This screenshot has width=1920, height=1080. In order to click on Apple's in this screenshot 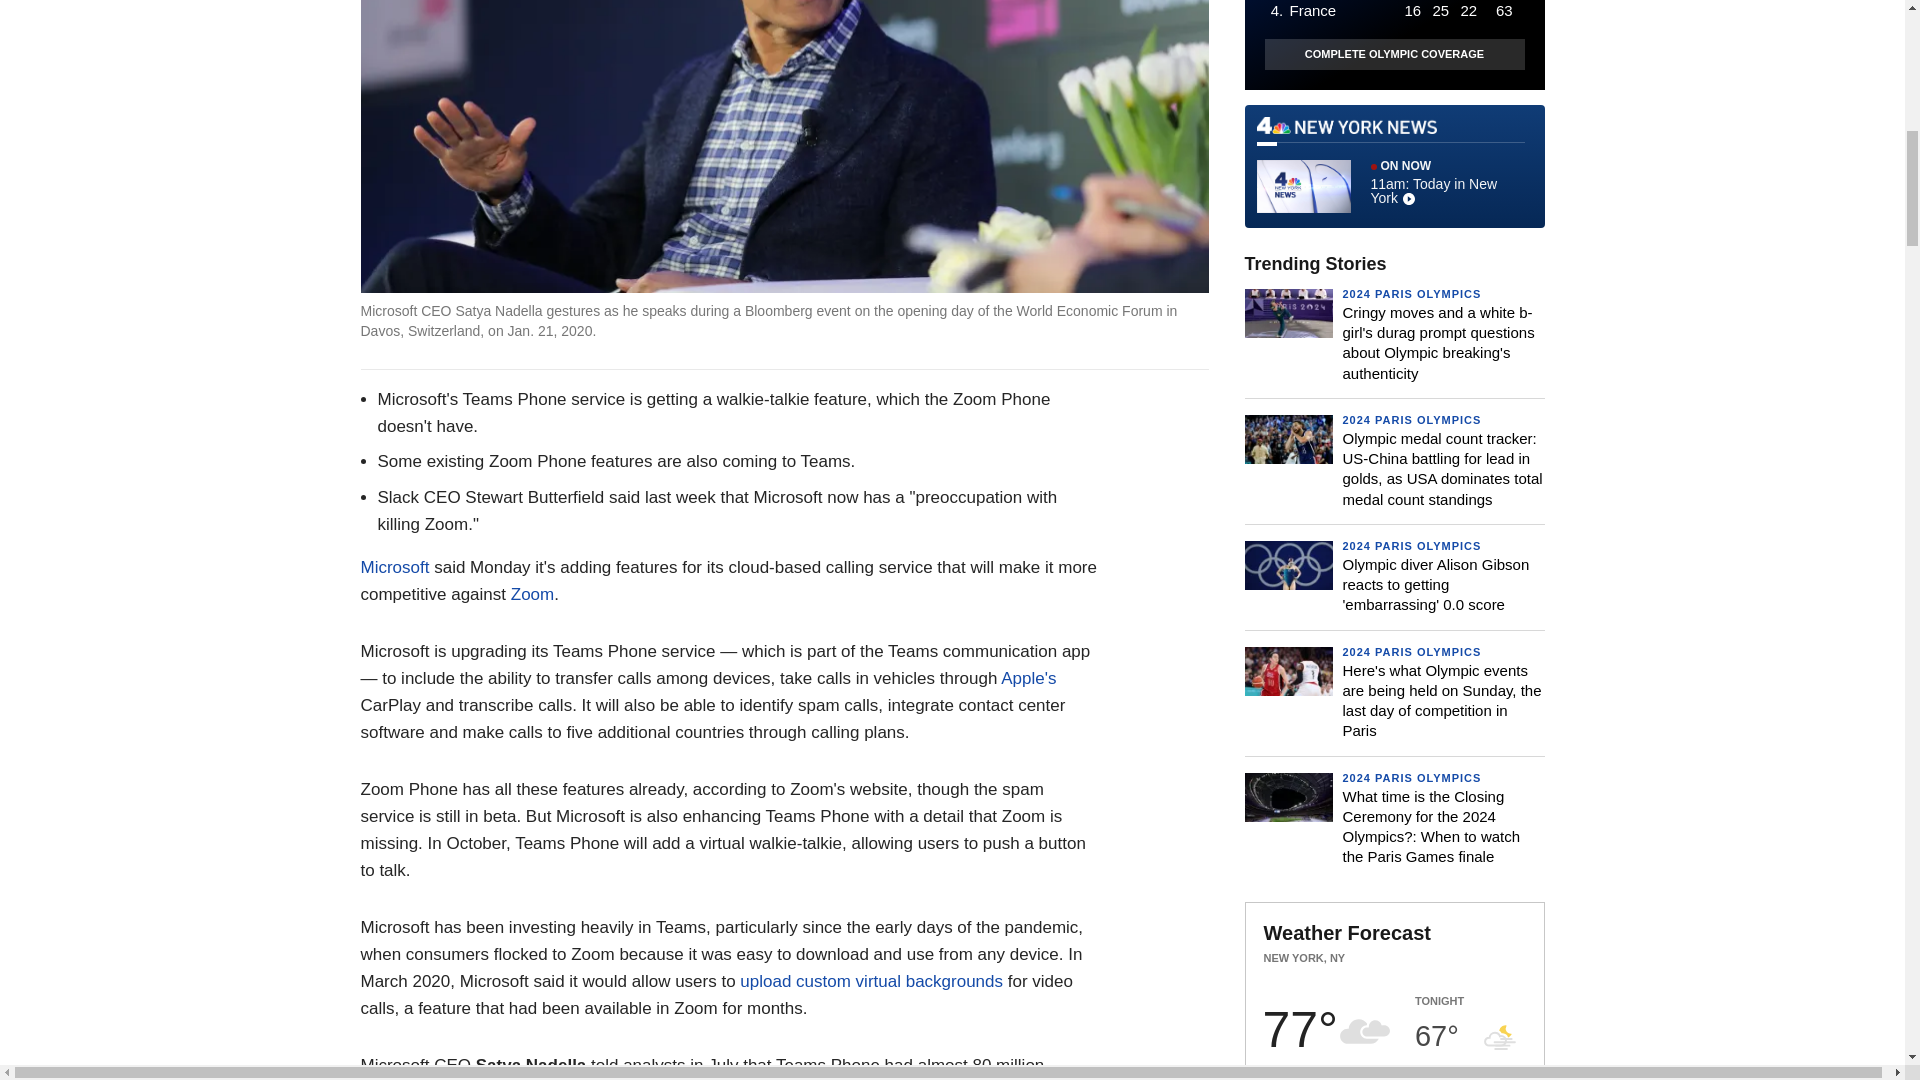, I will do `click(1028, 678)`.